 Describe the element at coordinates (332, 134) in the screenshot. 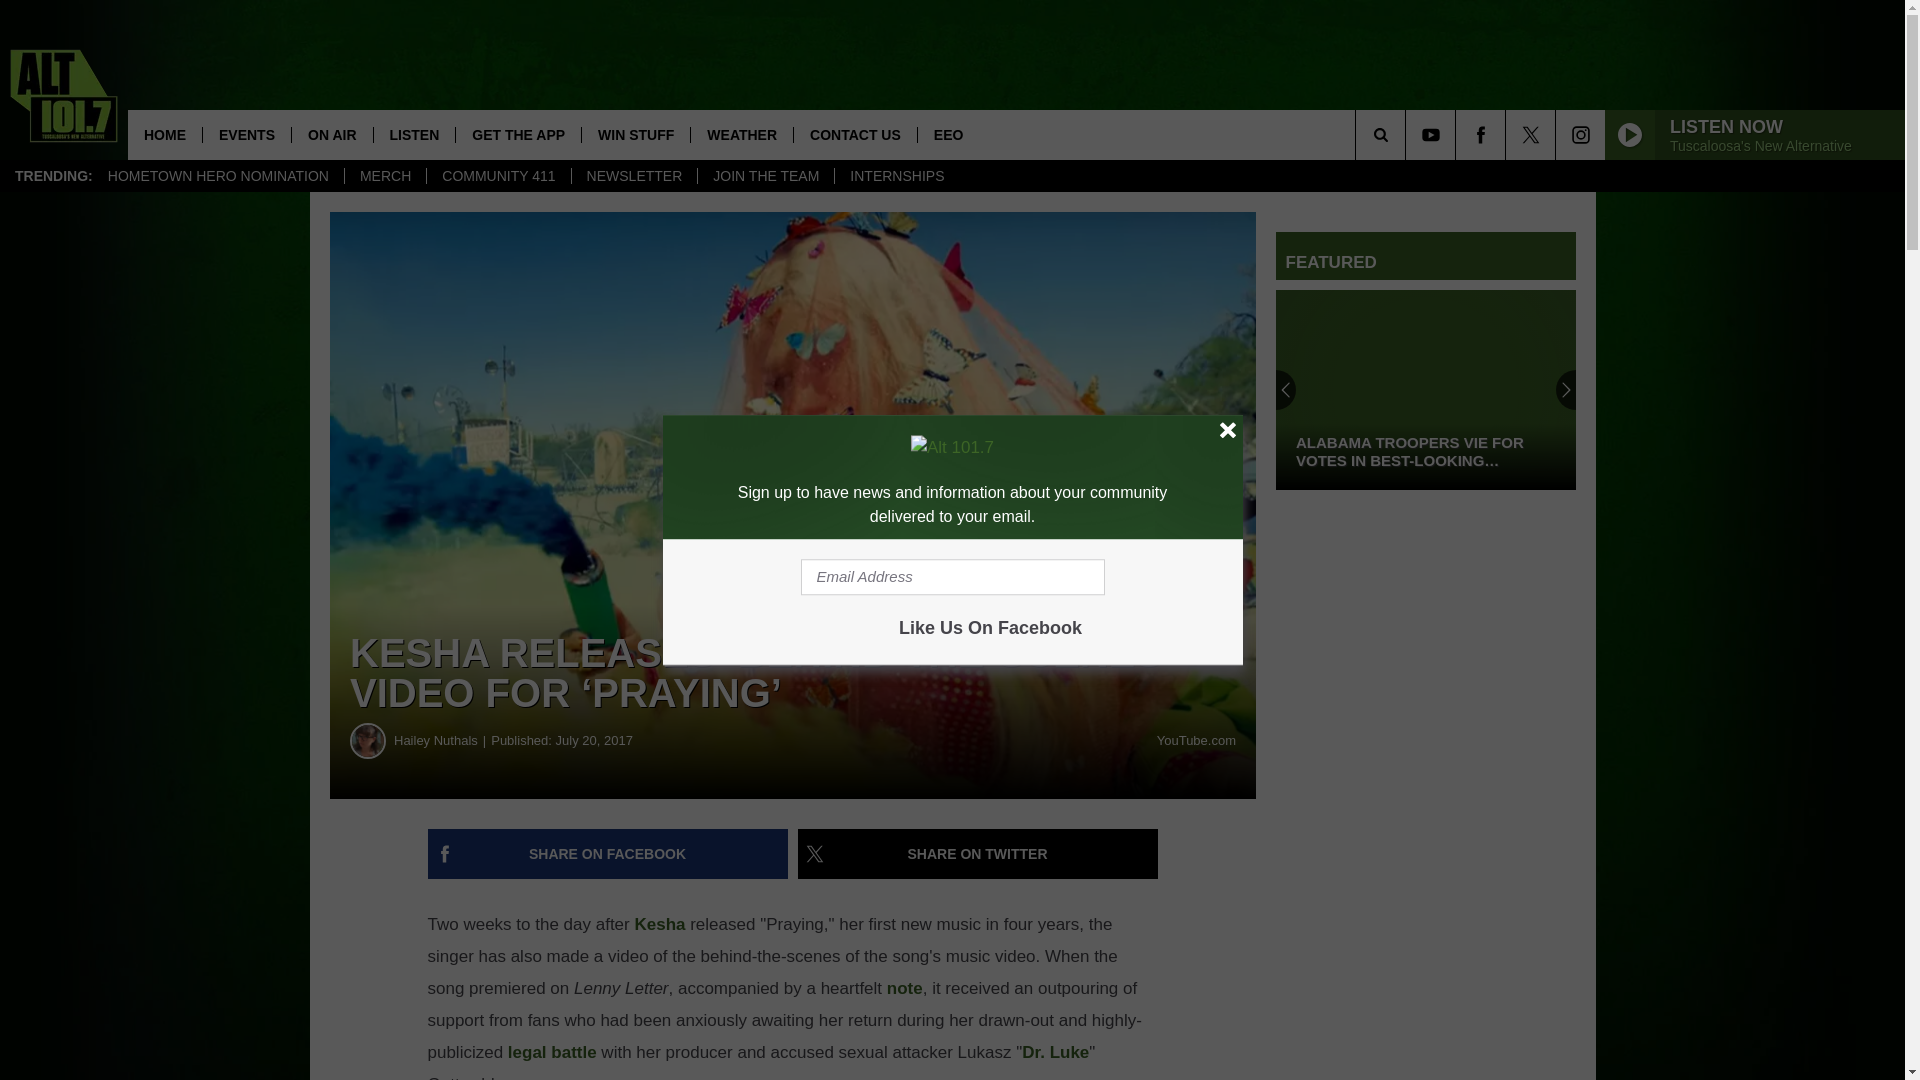

I see `ON AIR` at that location.